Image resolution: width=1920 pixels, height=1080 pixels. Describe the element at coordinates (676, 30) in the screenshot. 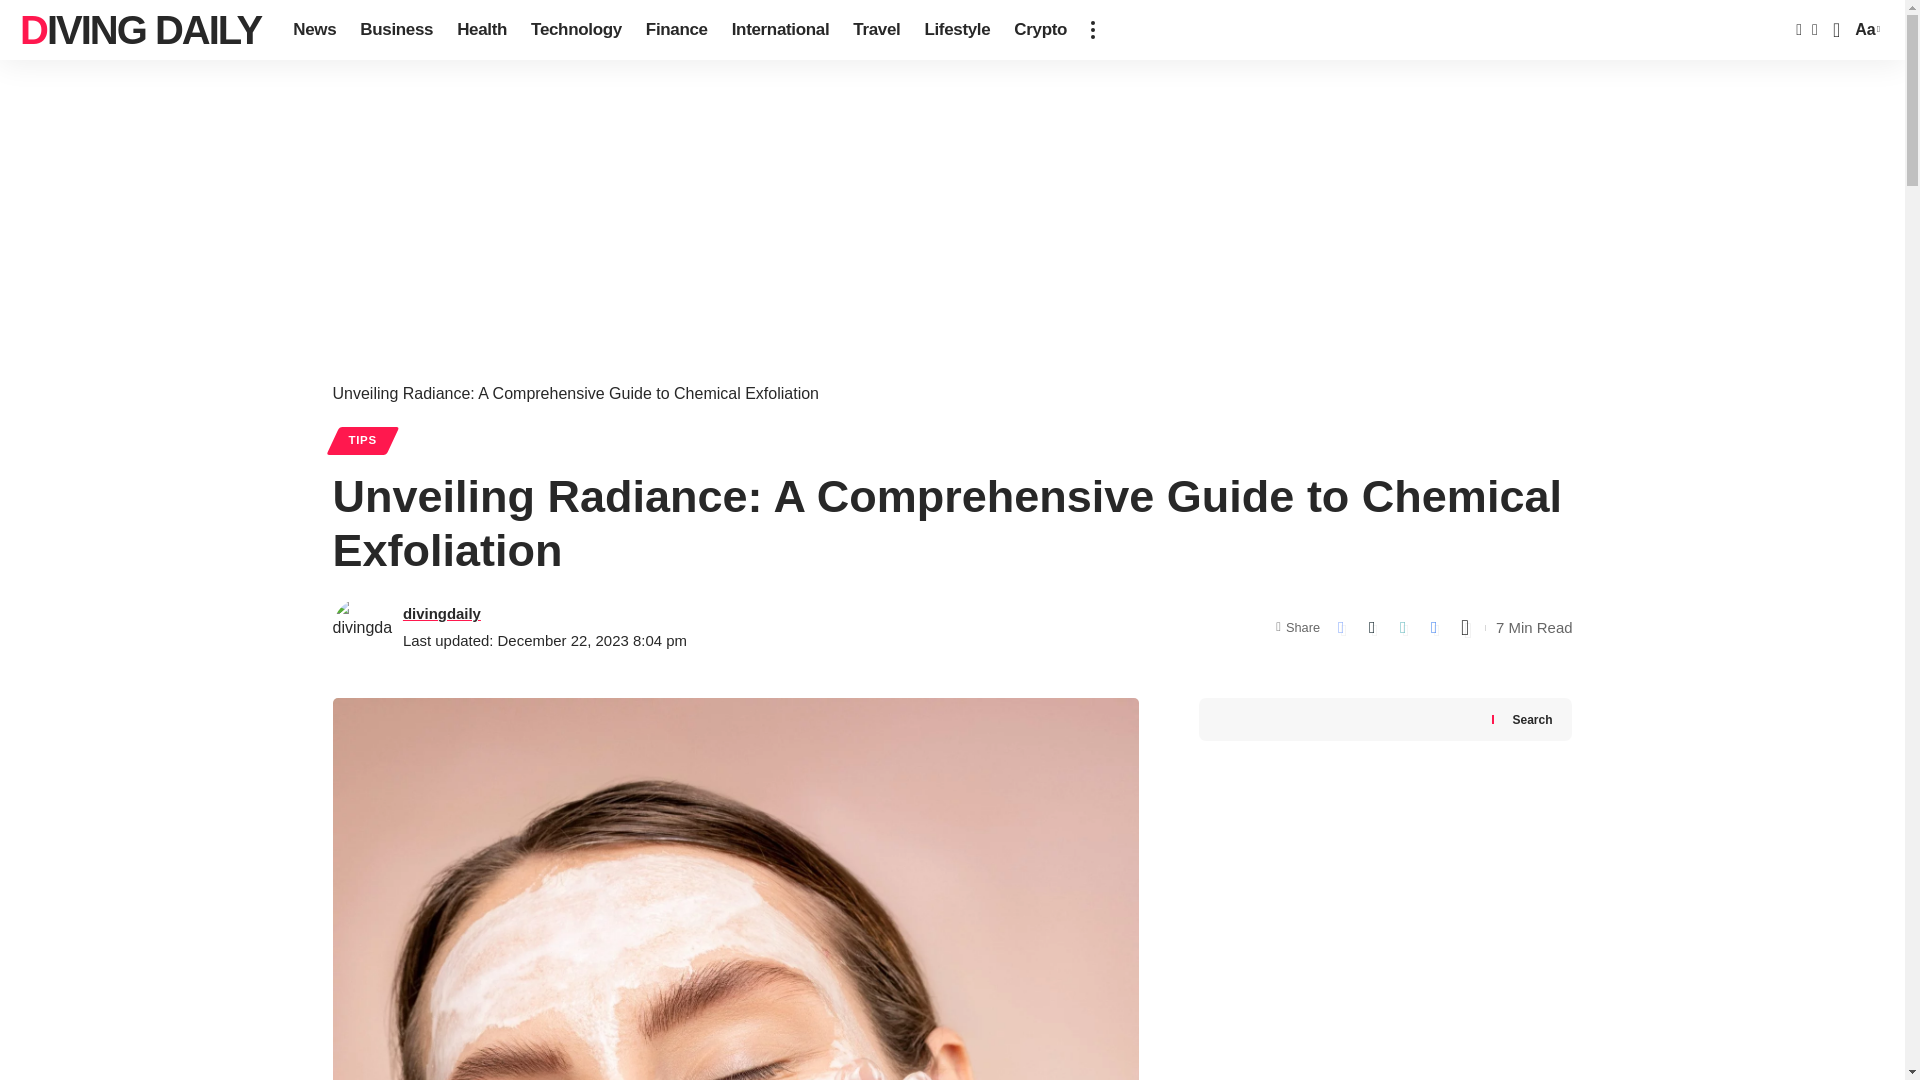

I see `Finance` at that location.